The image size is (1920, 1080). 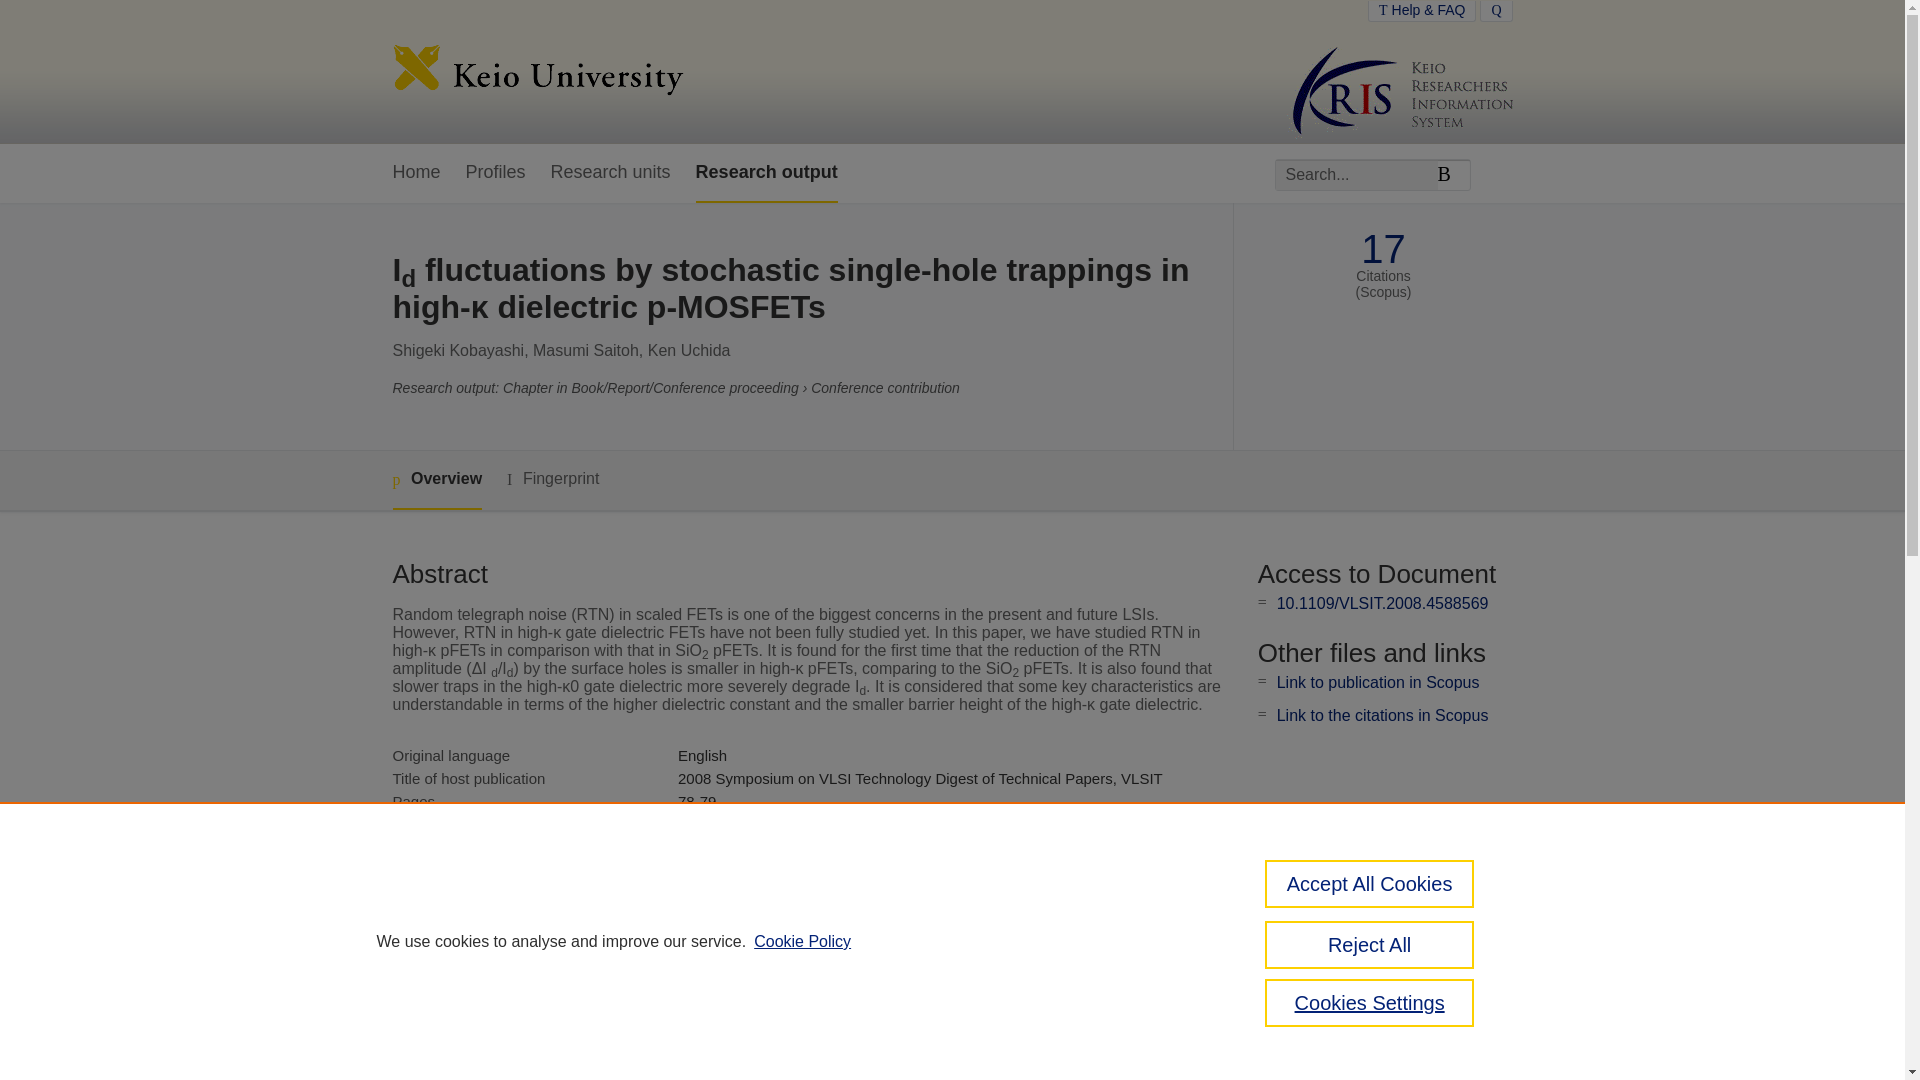 What do you see at coordinates (1382, 715) in the screenshot?
I see `Link to the citations in Scopus` at bounding box center [1382, 715].